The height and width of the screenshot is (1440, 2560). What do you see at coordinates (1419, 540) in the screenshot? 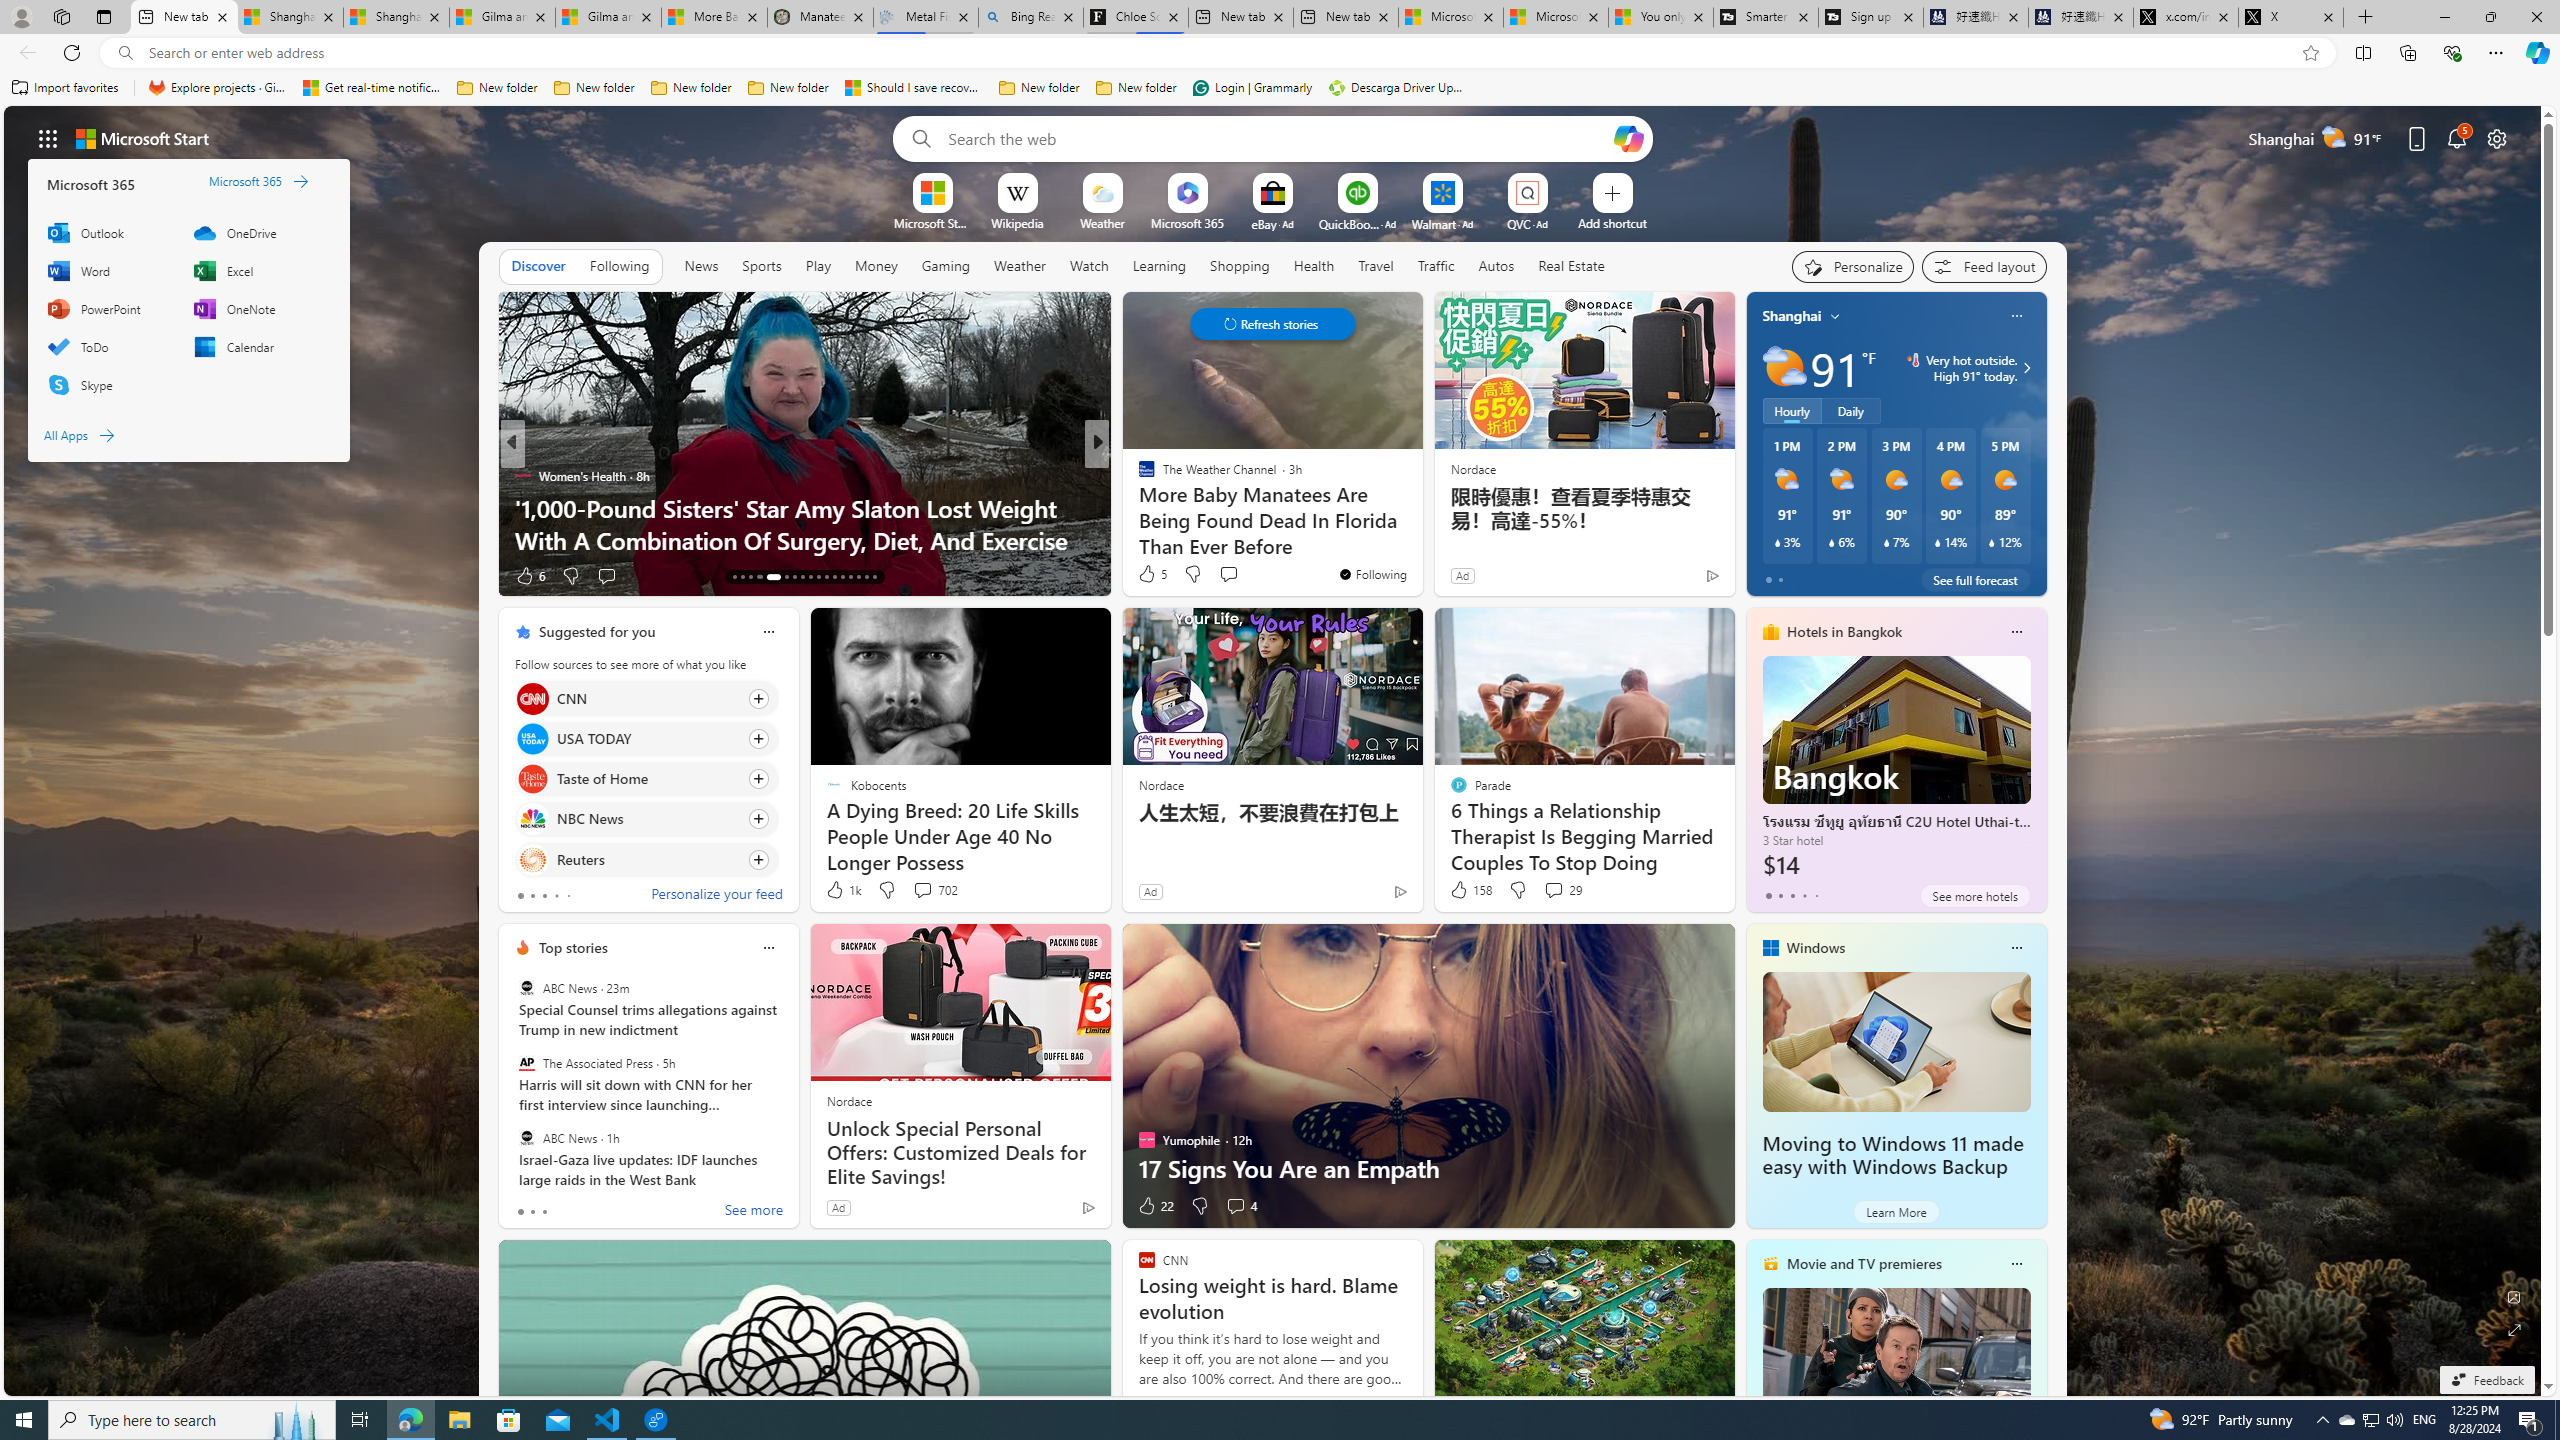
I see `Don't Use an Ordinary Backpack` at bounding box center [1419, 540].